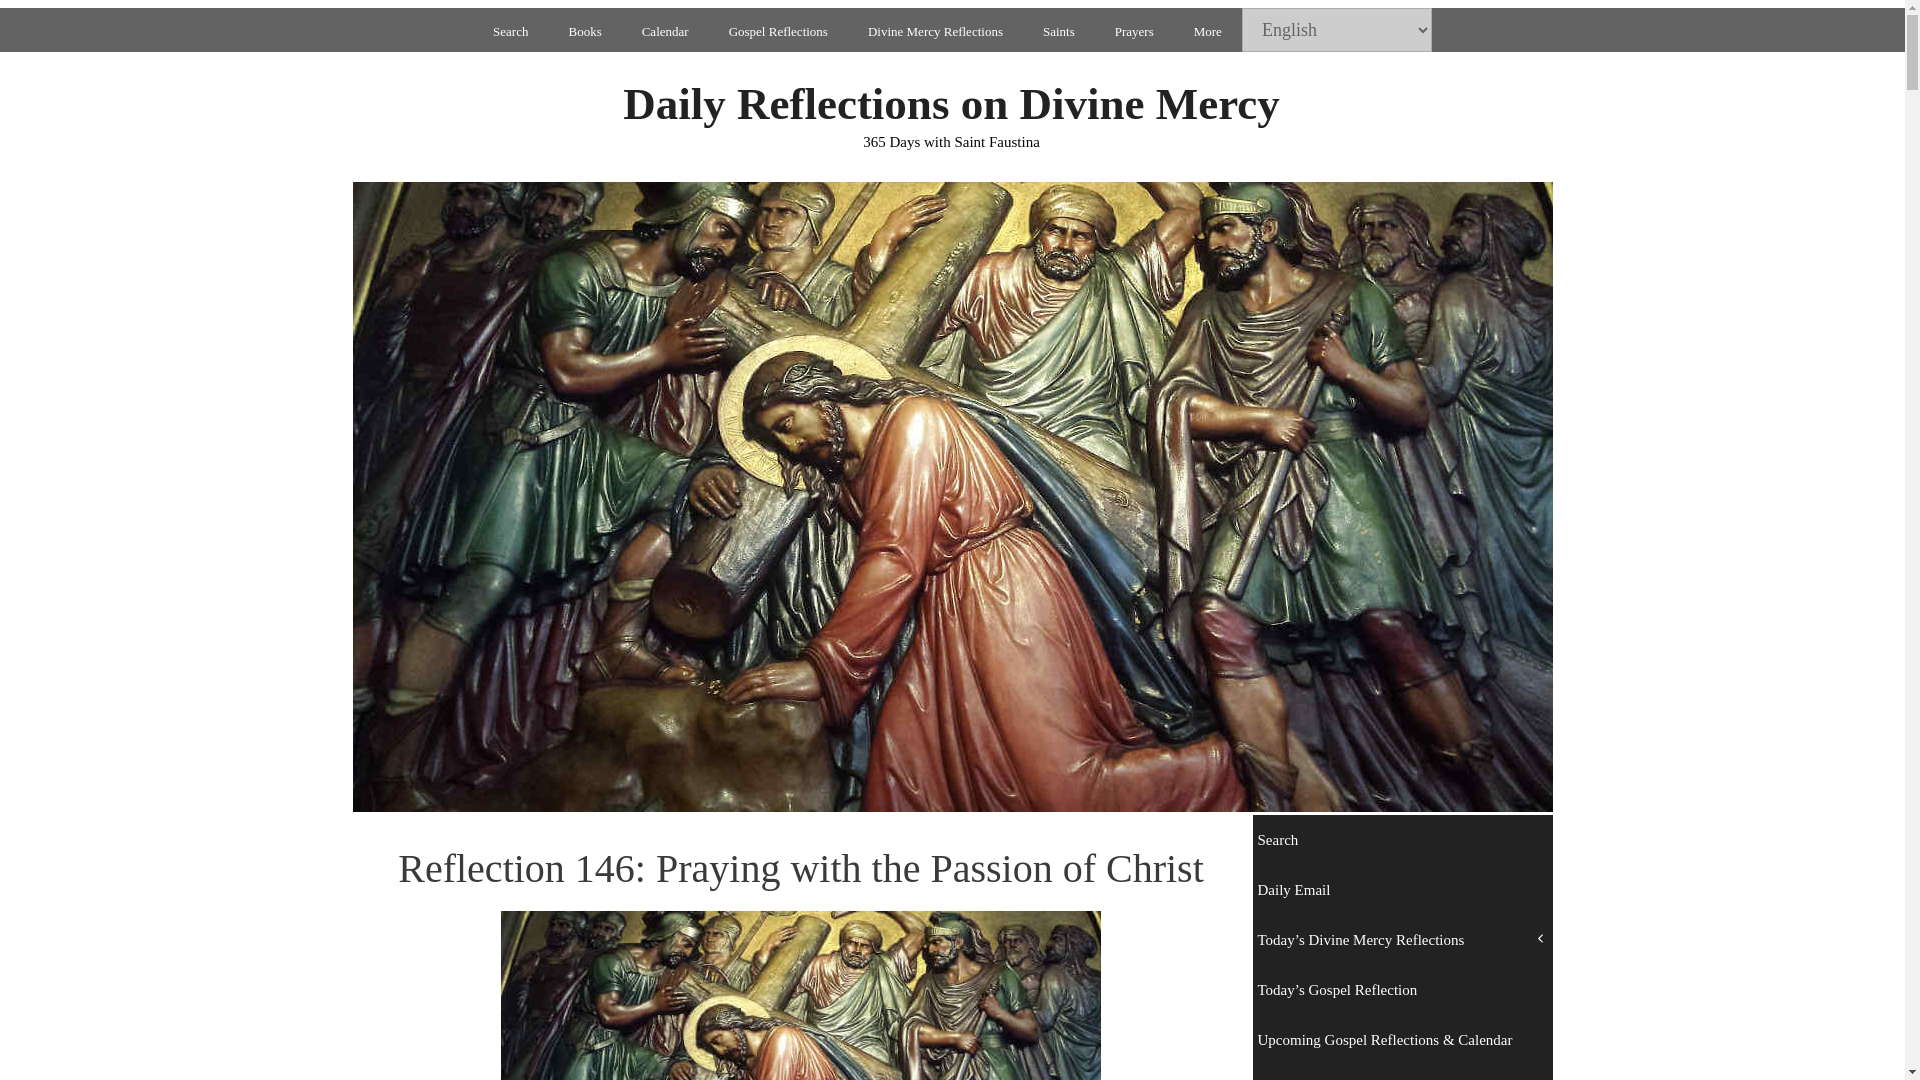 The width and height of the screenshot is (1920, 1080). What do you see at coordinates (1208, 31) in the screenshot?
I see `More` at bounding box center [1208, 31].